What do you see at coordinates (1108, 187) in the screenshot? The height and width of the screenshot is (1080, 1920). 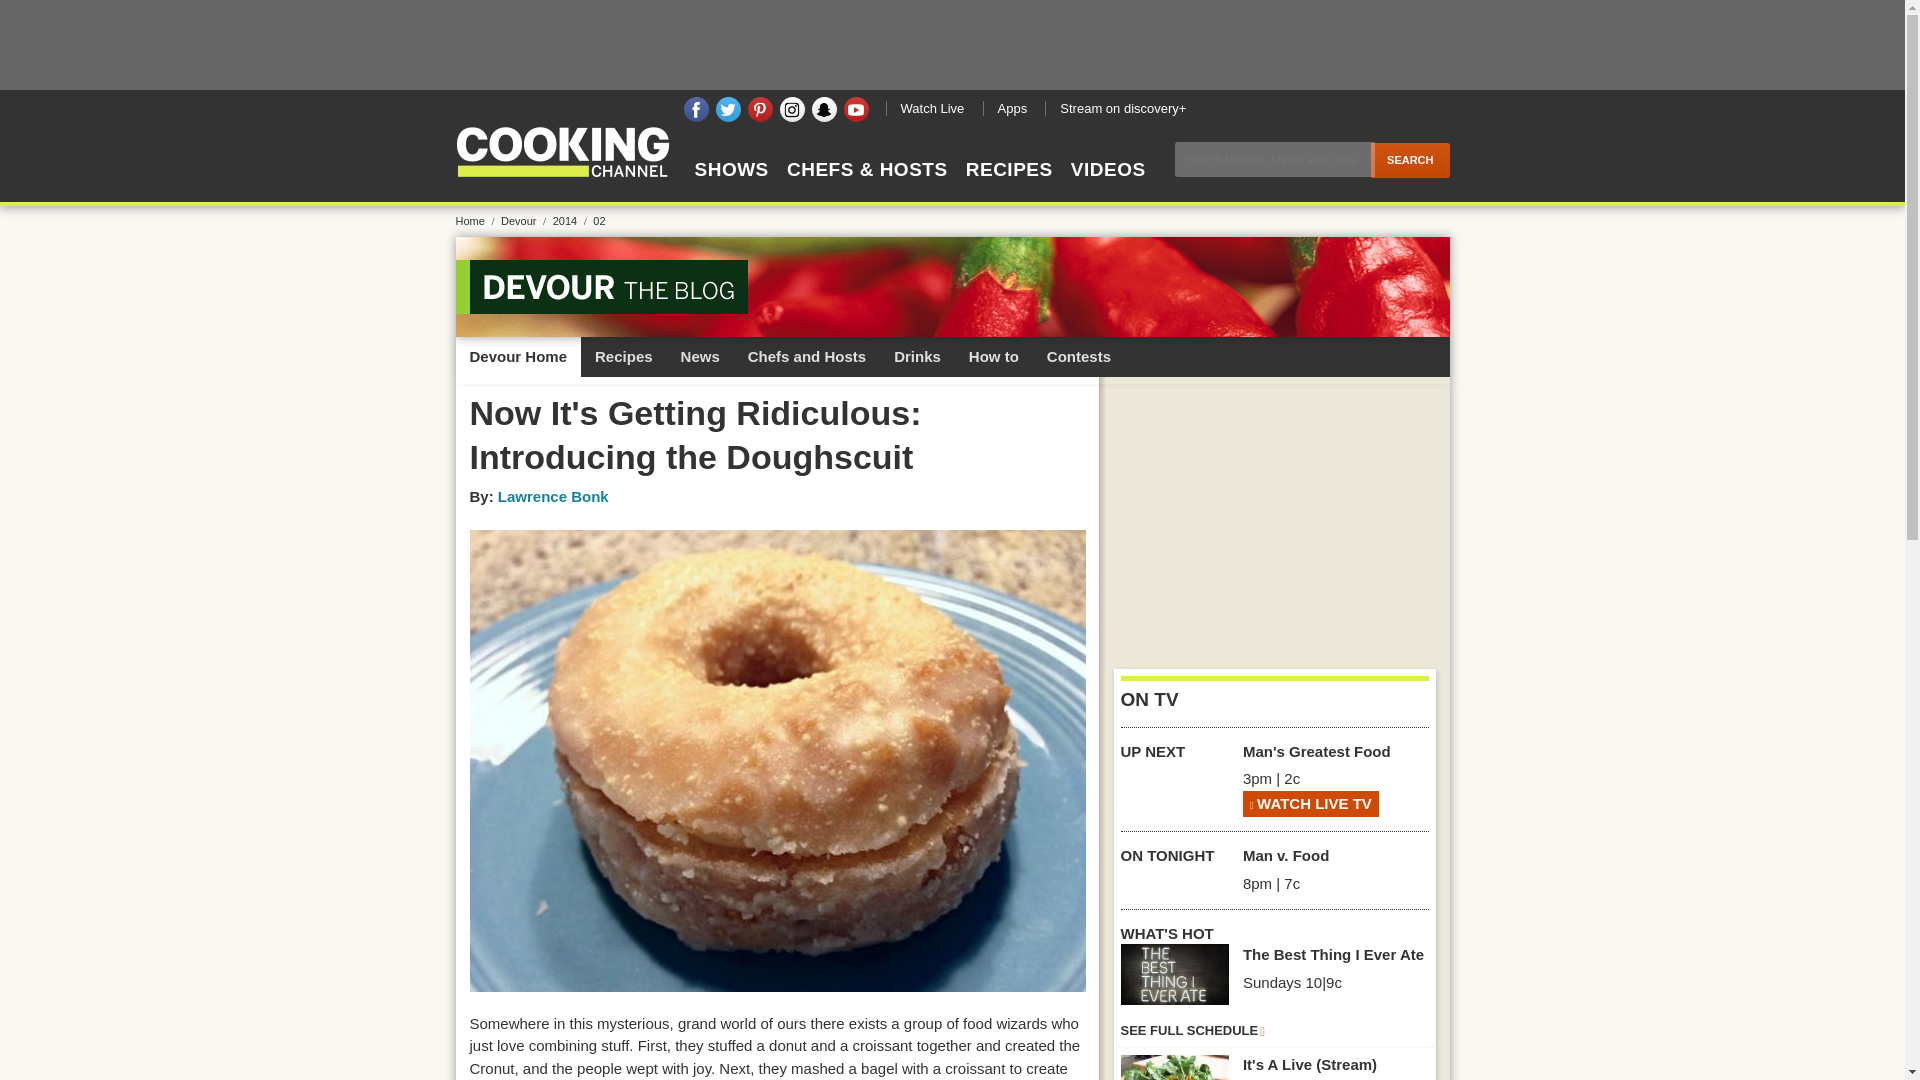 I see `VIDEOS` at bounding box center [1108, 187].